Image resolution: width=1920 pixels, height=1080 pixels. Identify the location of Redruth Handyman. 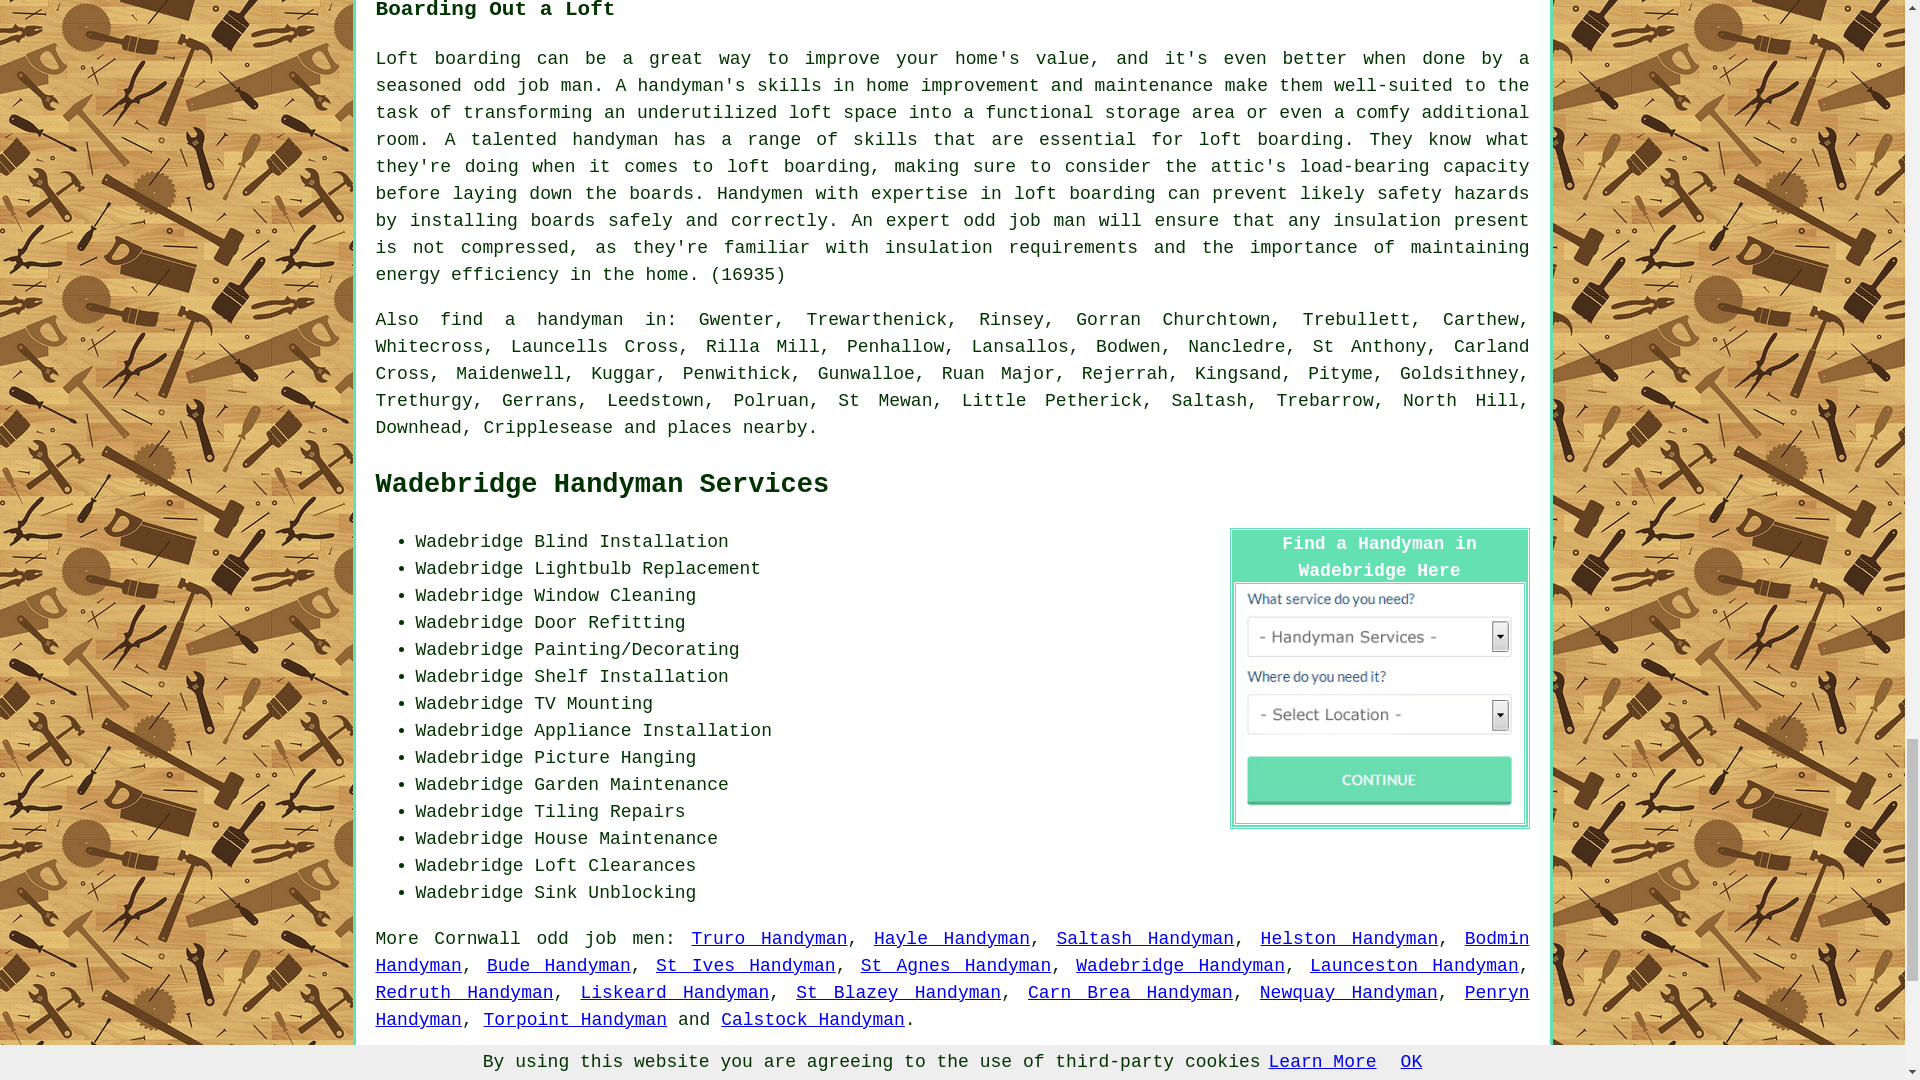
(465, 992).